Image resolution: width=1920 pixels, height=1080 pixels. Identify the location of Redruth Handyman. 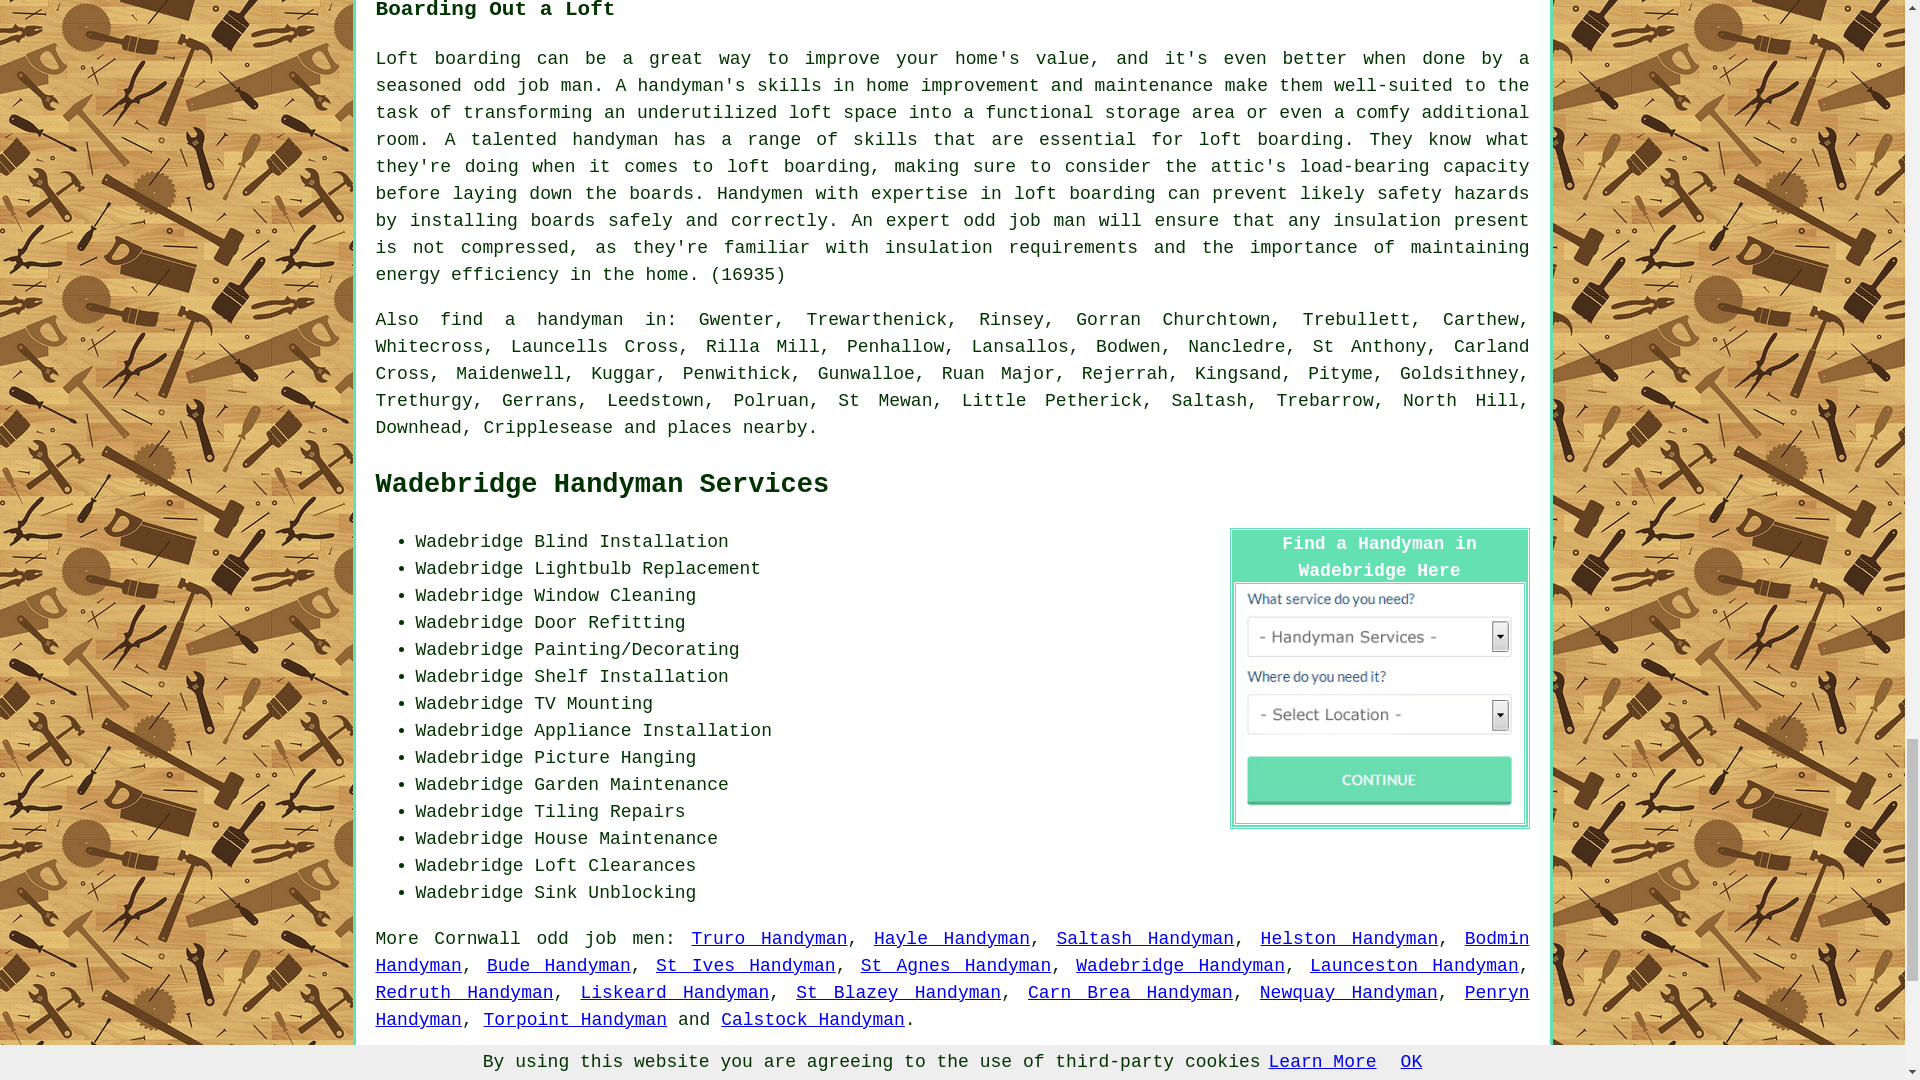
(465, 992).